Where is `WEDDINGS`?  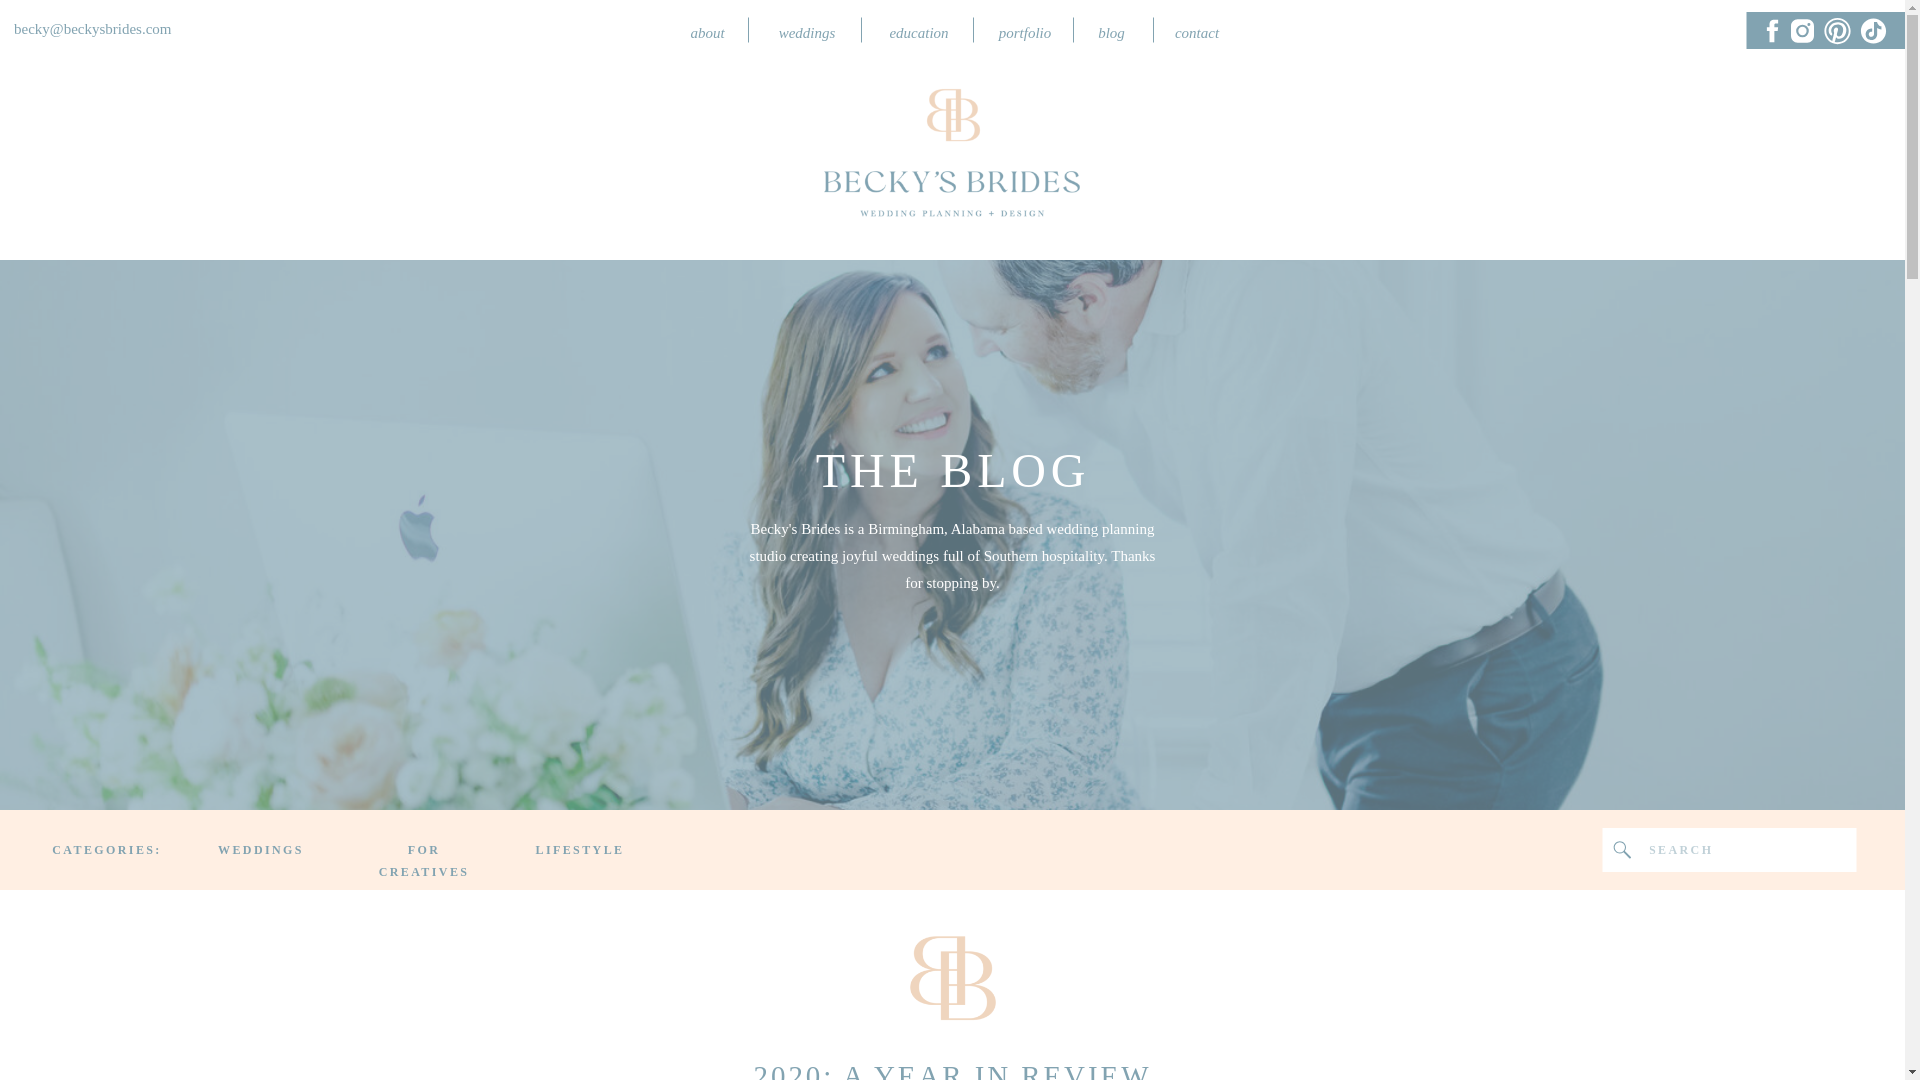 WEDDINGS is located at coordinates (260, 850).